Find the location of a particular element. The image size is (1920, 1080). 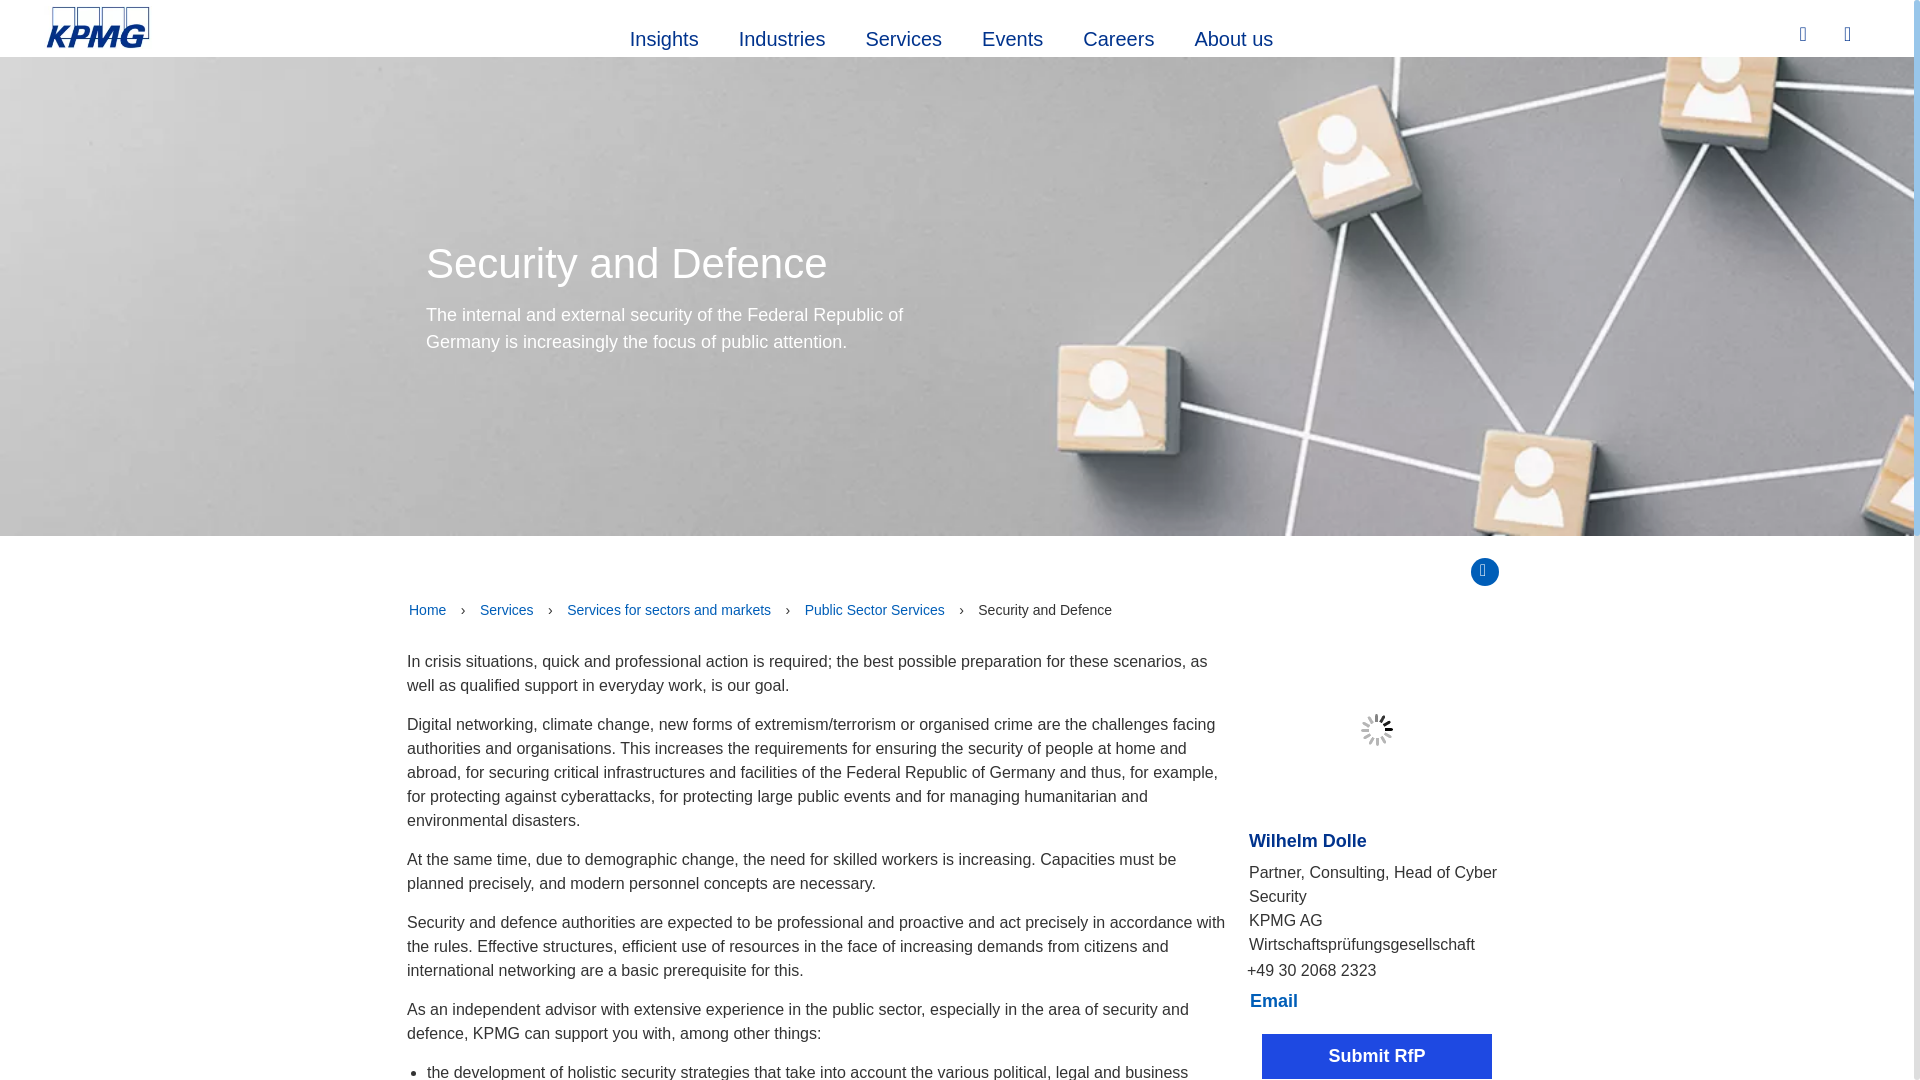

Services is located at coordinates (1012, 36).